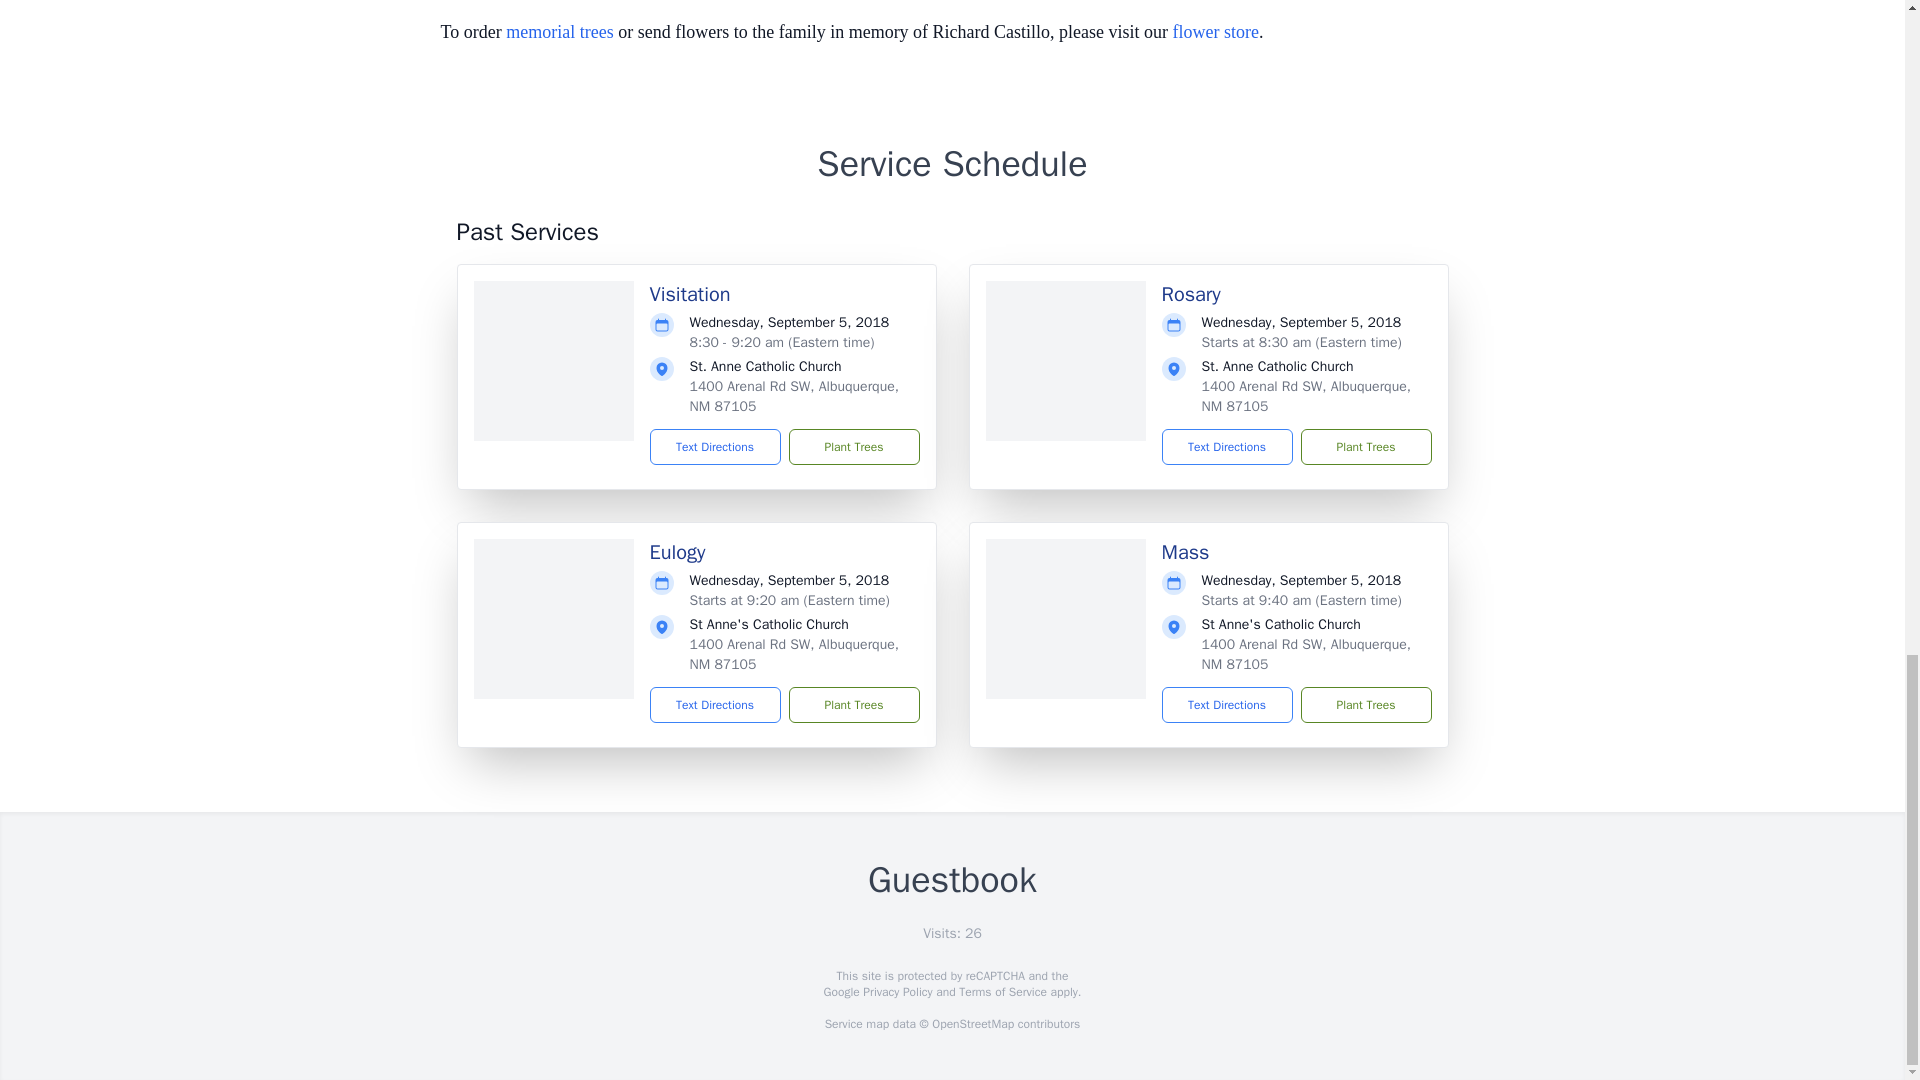  What do you see at coordinates (716, 704) in the screenshot?
I see `Text Directions` at bounding box center [716, 704].